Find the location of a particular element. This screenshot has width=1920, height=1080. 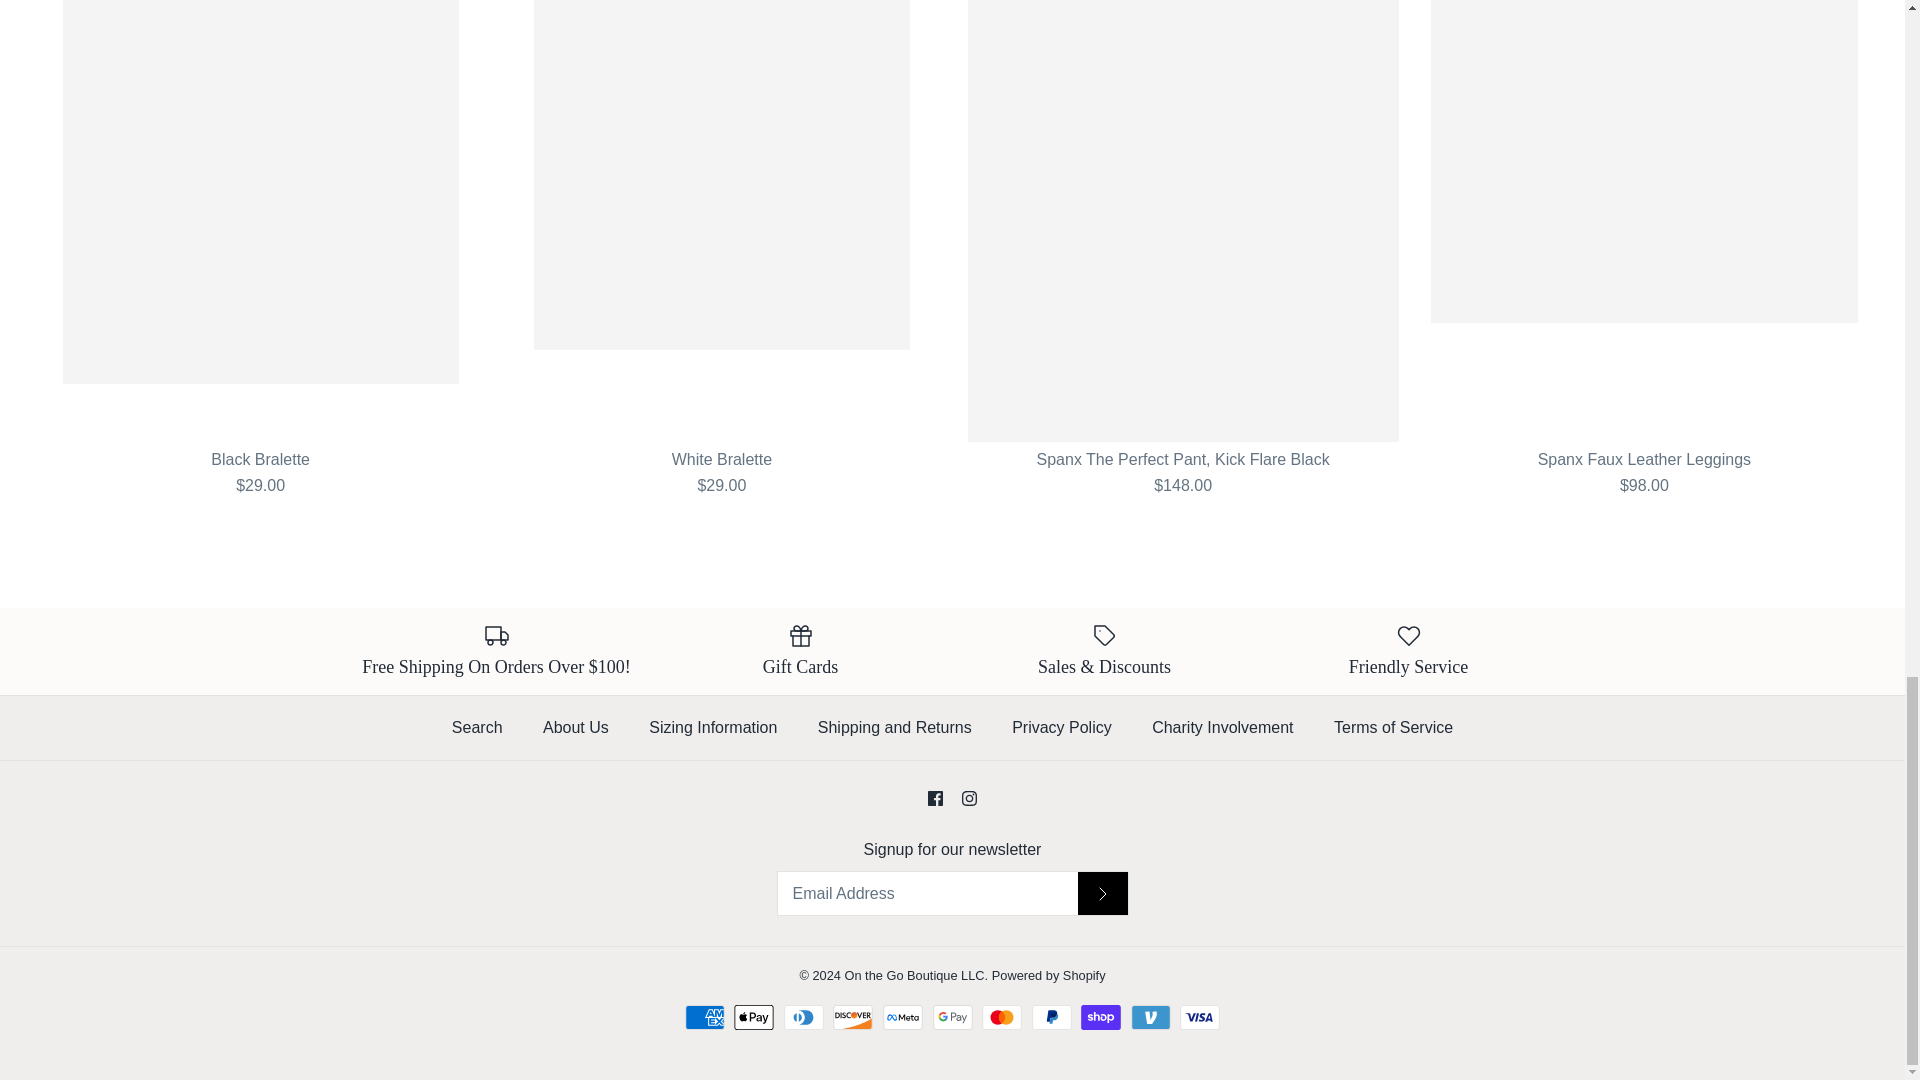

American Express is located at coordinates (705, 1018).